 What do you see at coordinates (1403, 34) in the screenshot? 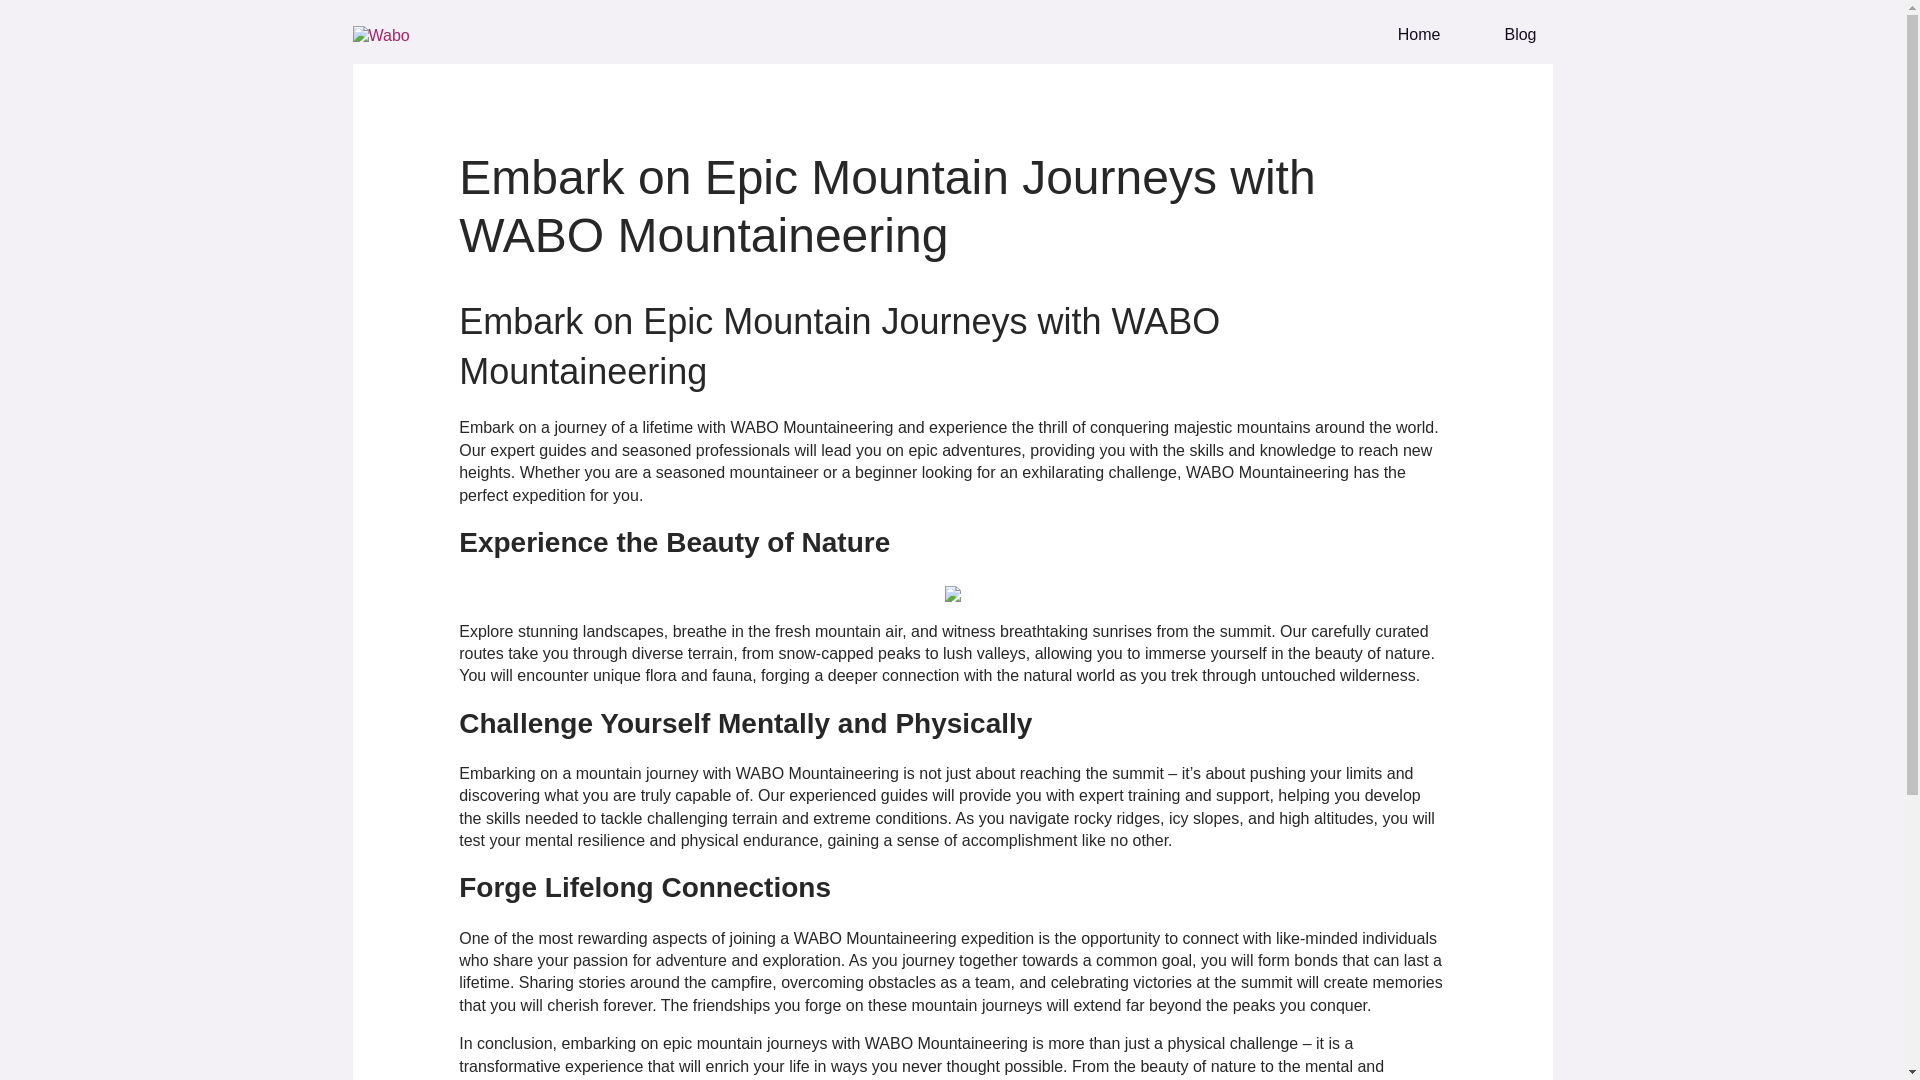
I see `Home` at bounding box center [1403, 34].